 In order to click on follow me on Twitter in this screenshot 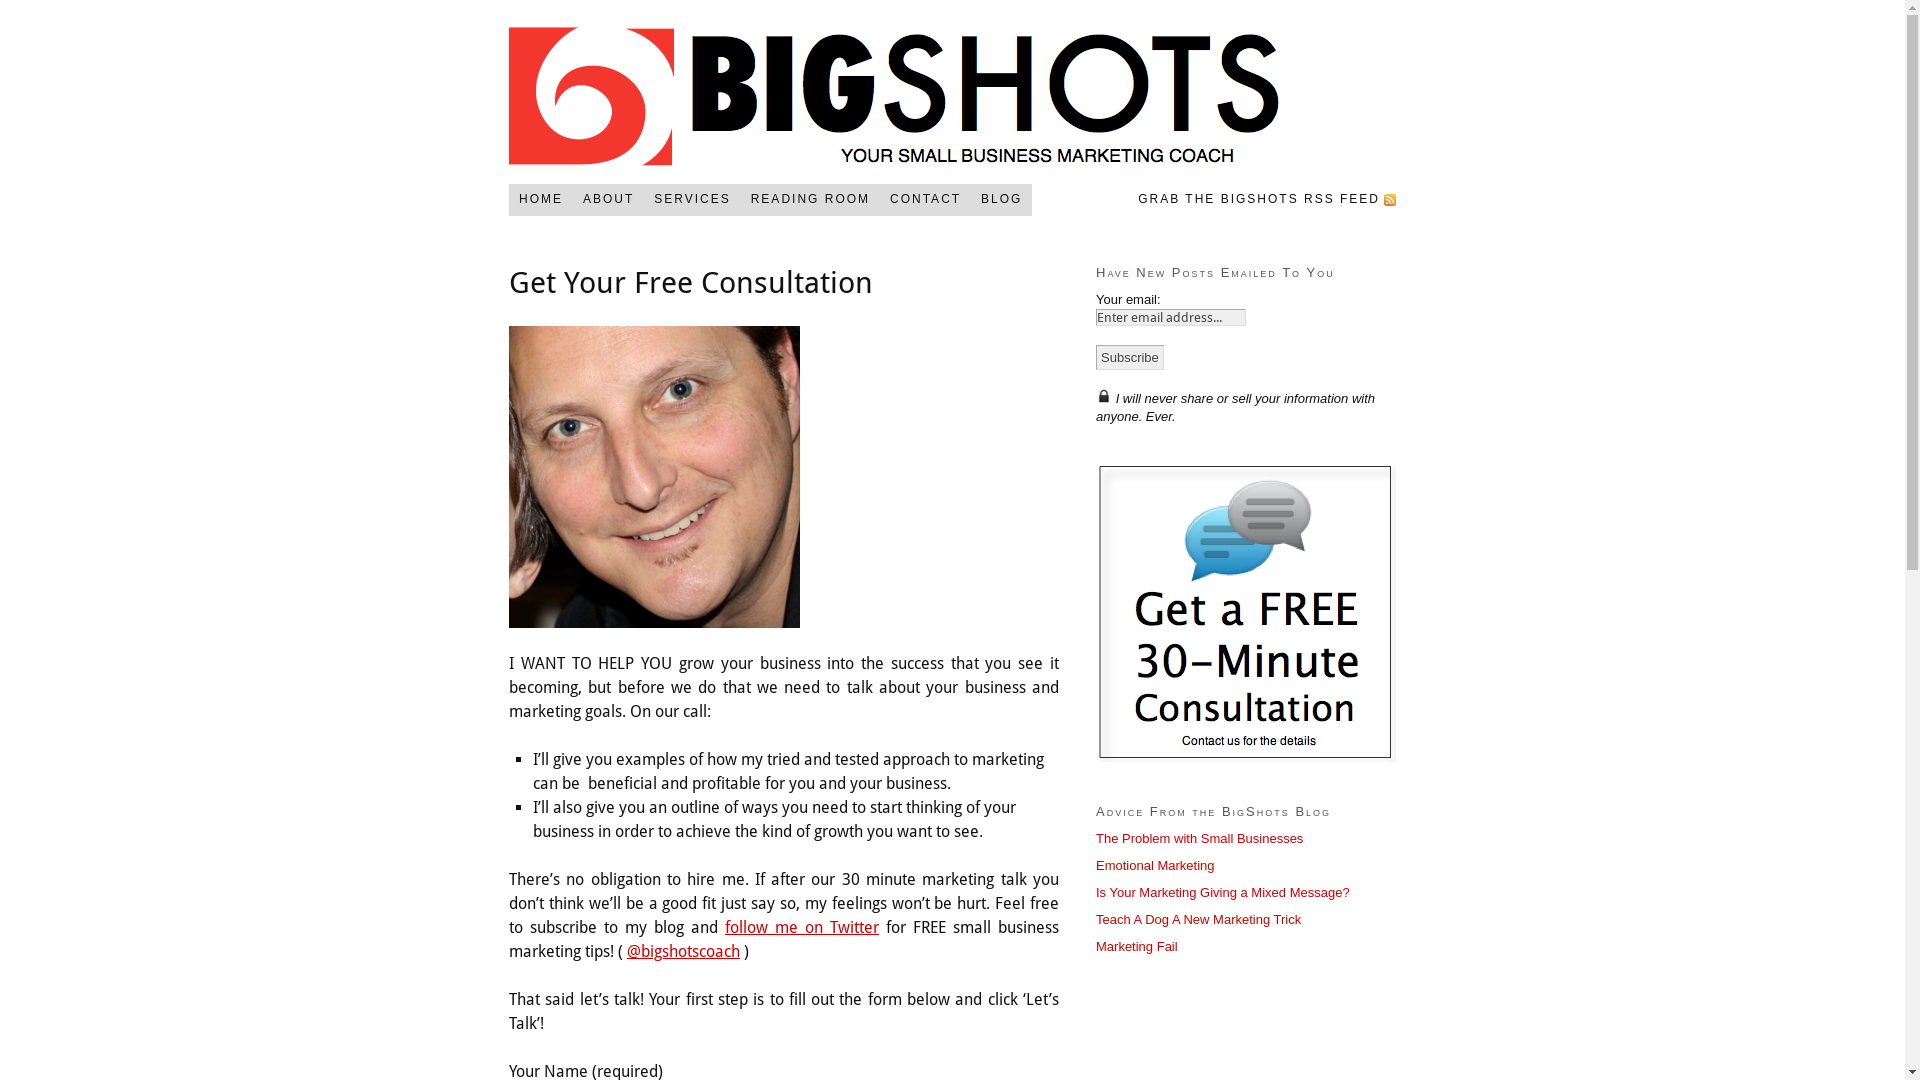, I will do `click(802, 928)`.